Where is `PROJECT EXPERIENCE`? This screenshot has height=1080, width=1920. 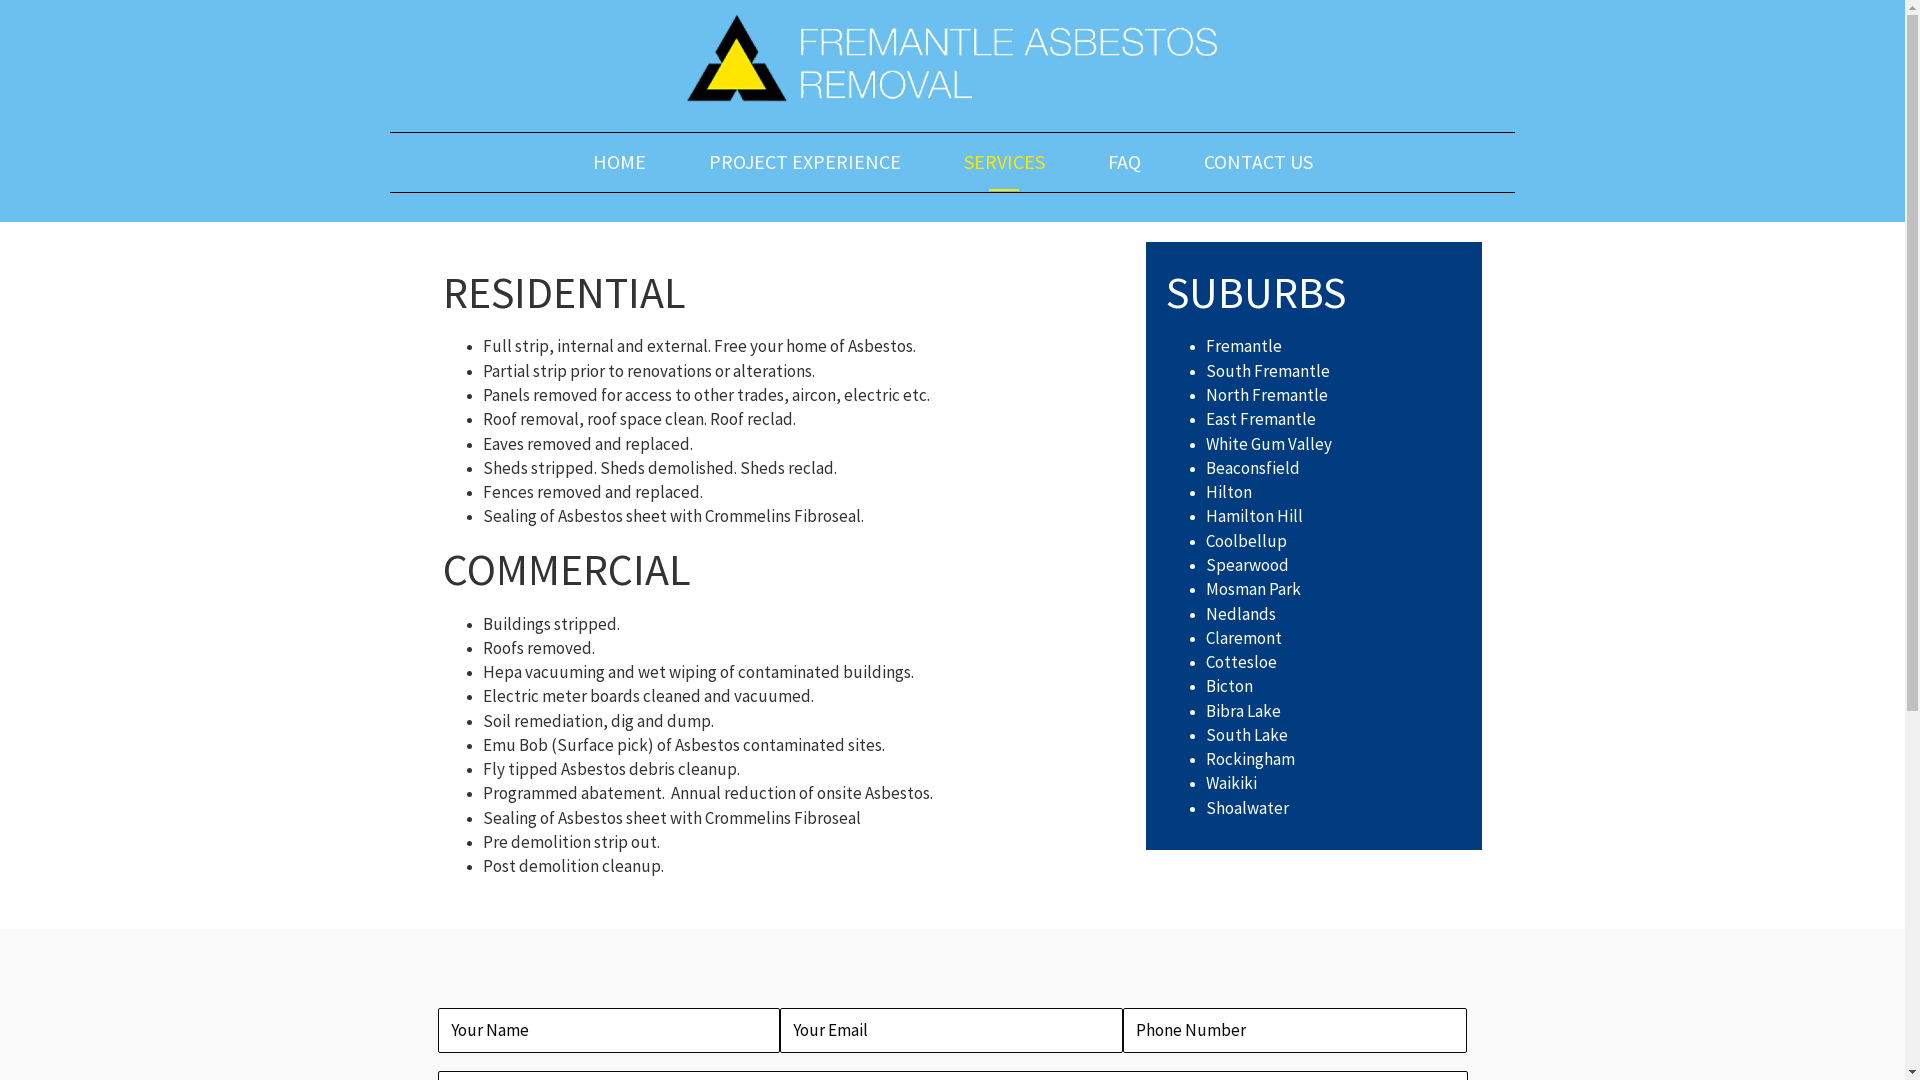 PROJECT EXPERIENCE is located at coordinates (804, 162).